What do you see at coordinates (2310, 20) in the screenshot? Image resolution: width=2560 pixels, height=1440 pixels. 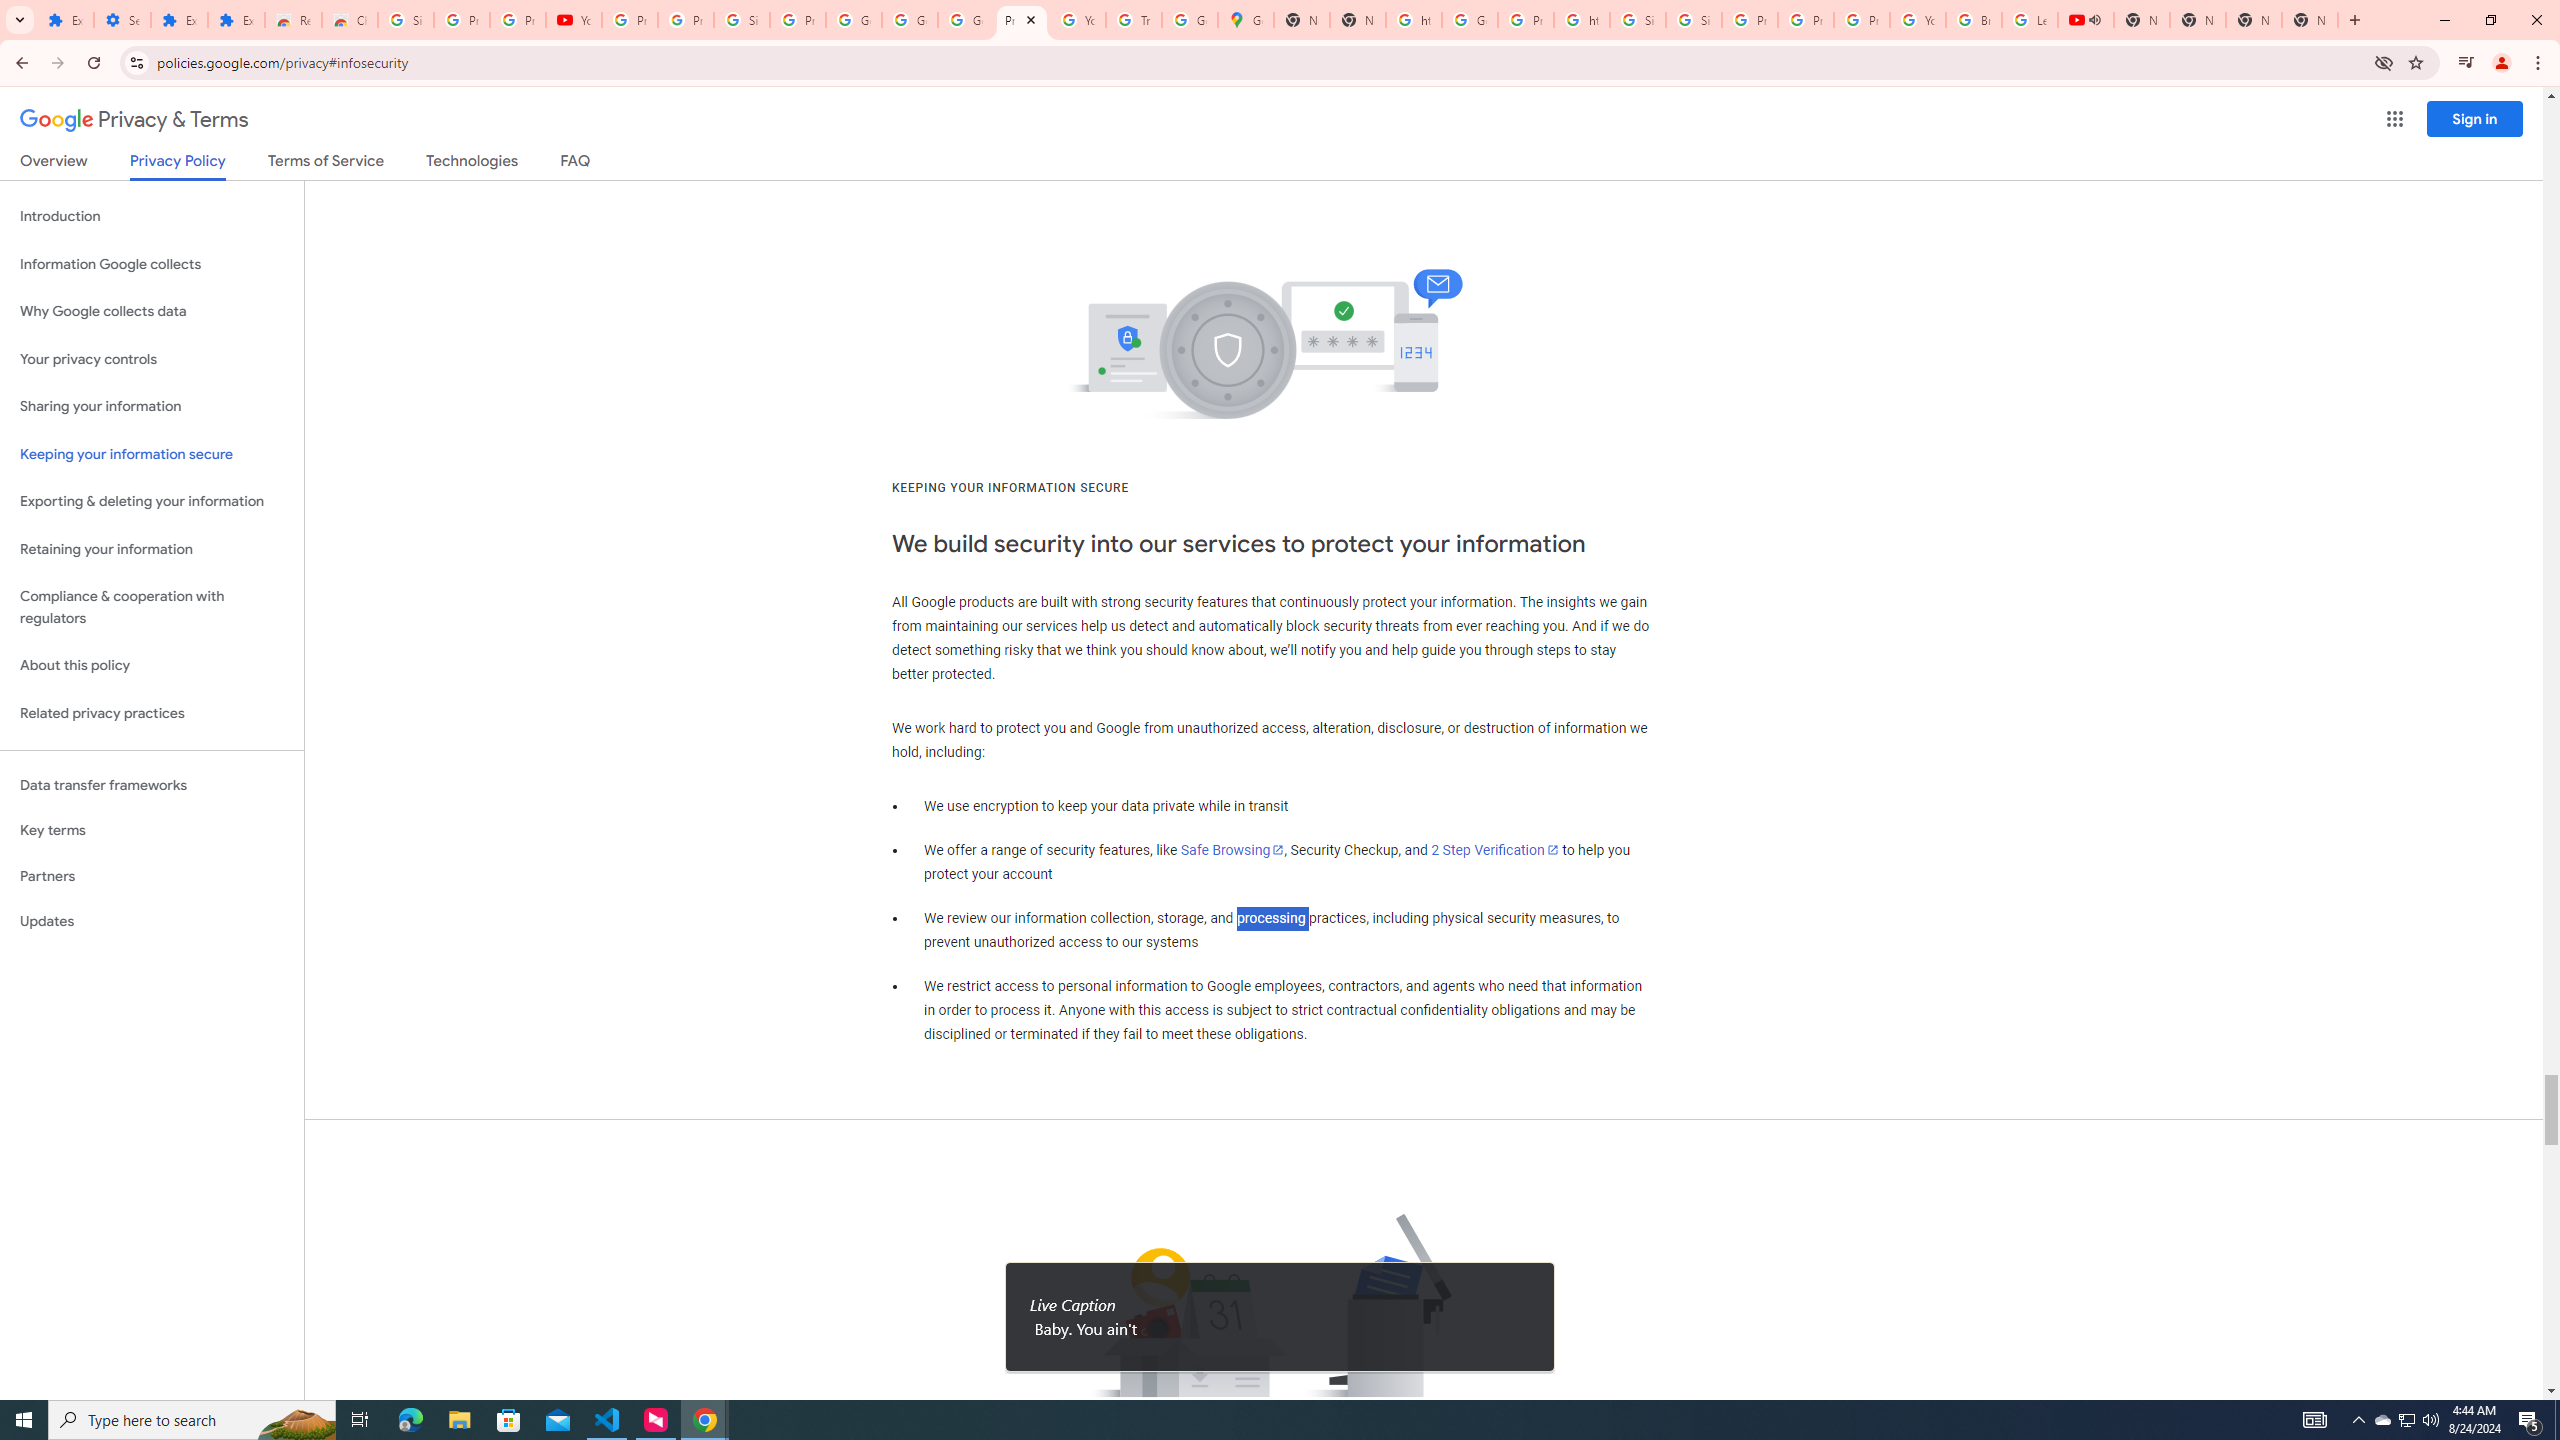 I see `New Tab` at bounding box center [2310, 20].